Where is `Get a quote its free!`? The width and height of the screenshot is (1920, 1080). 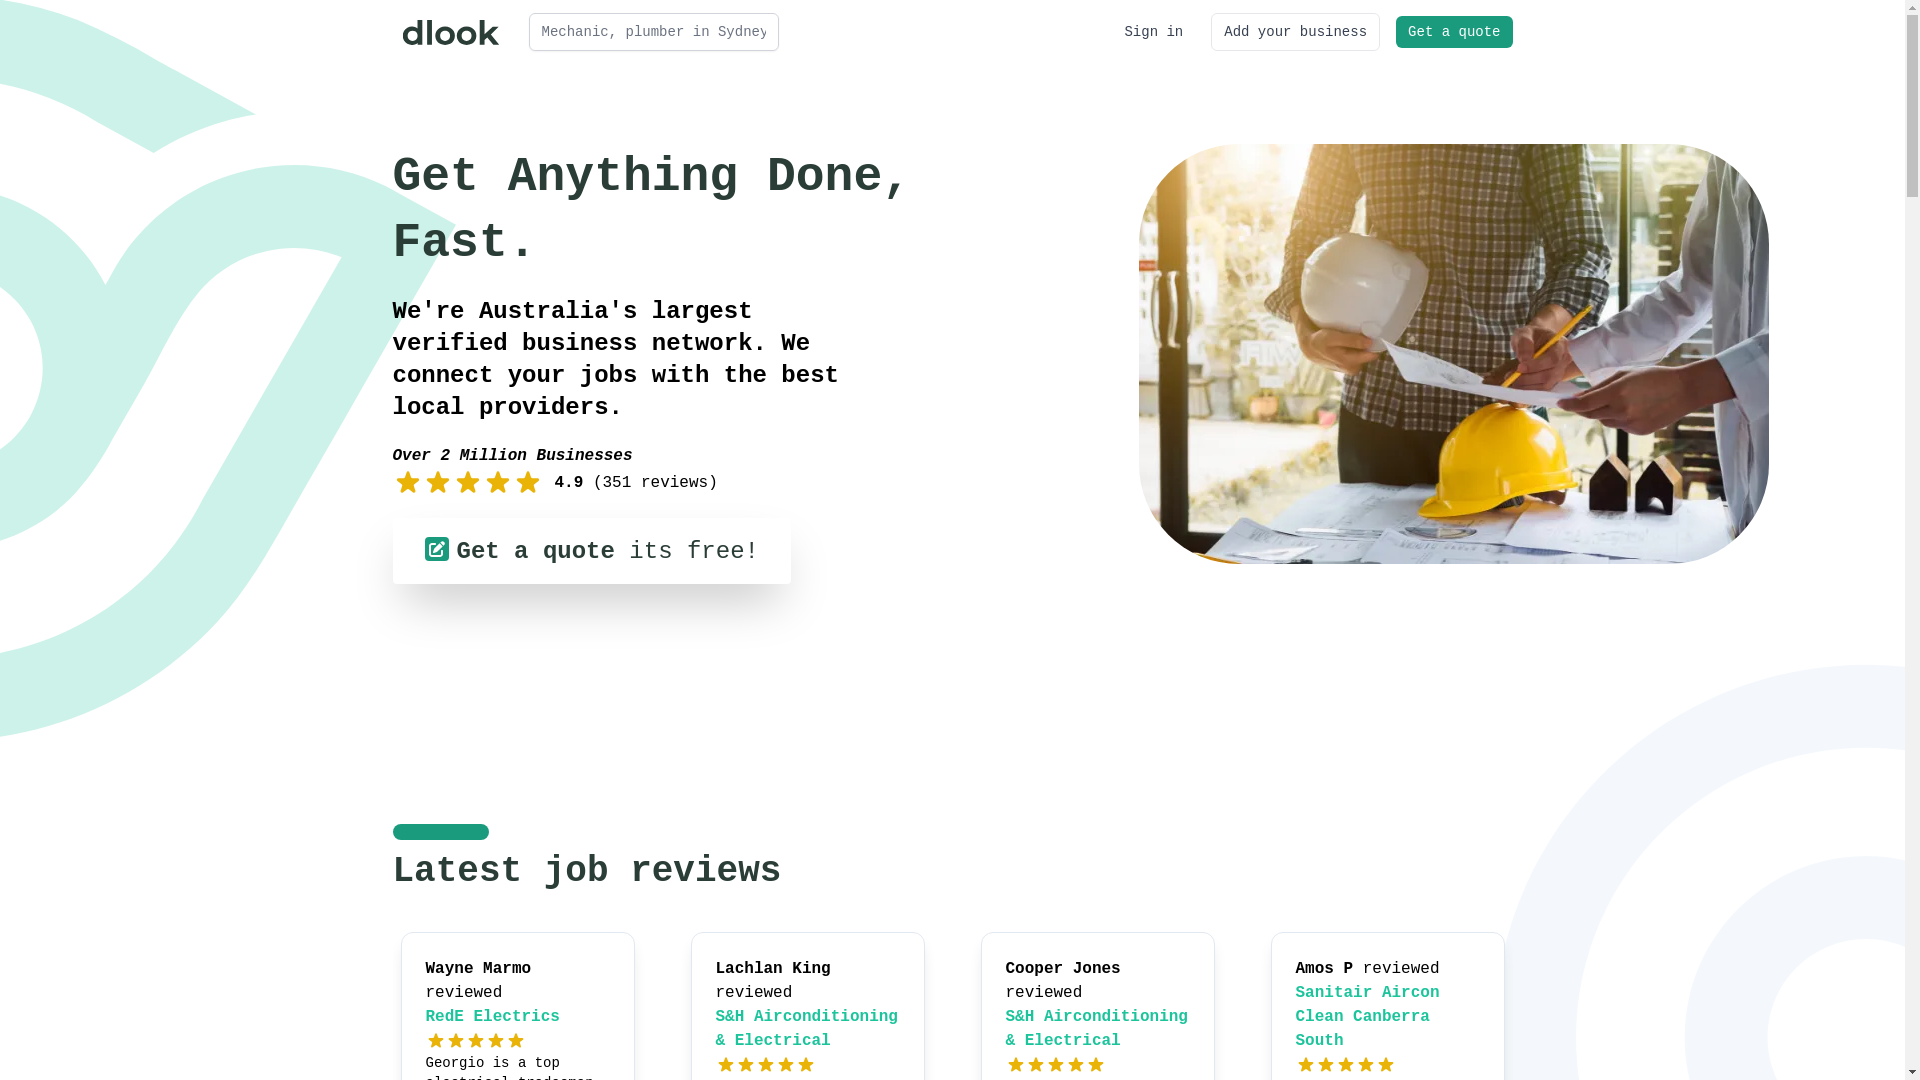 Get a quote its free! is located at coordinates (591, 551).